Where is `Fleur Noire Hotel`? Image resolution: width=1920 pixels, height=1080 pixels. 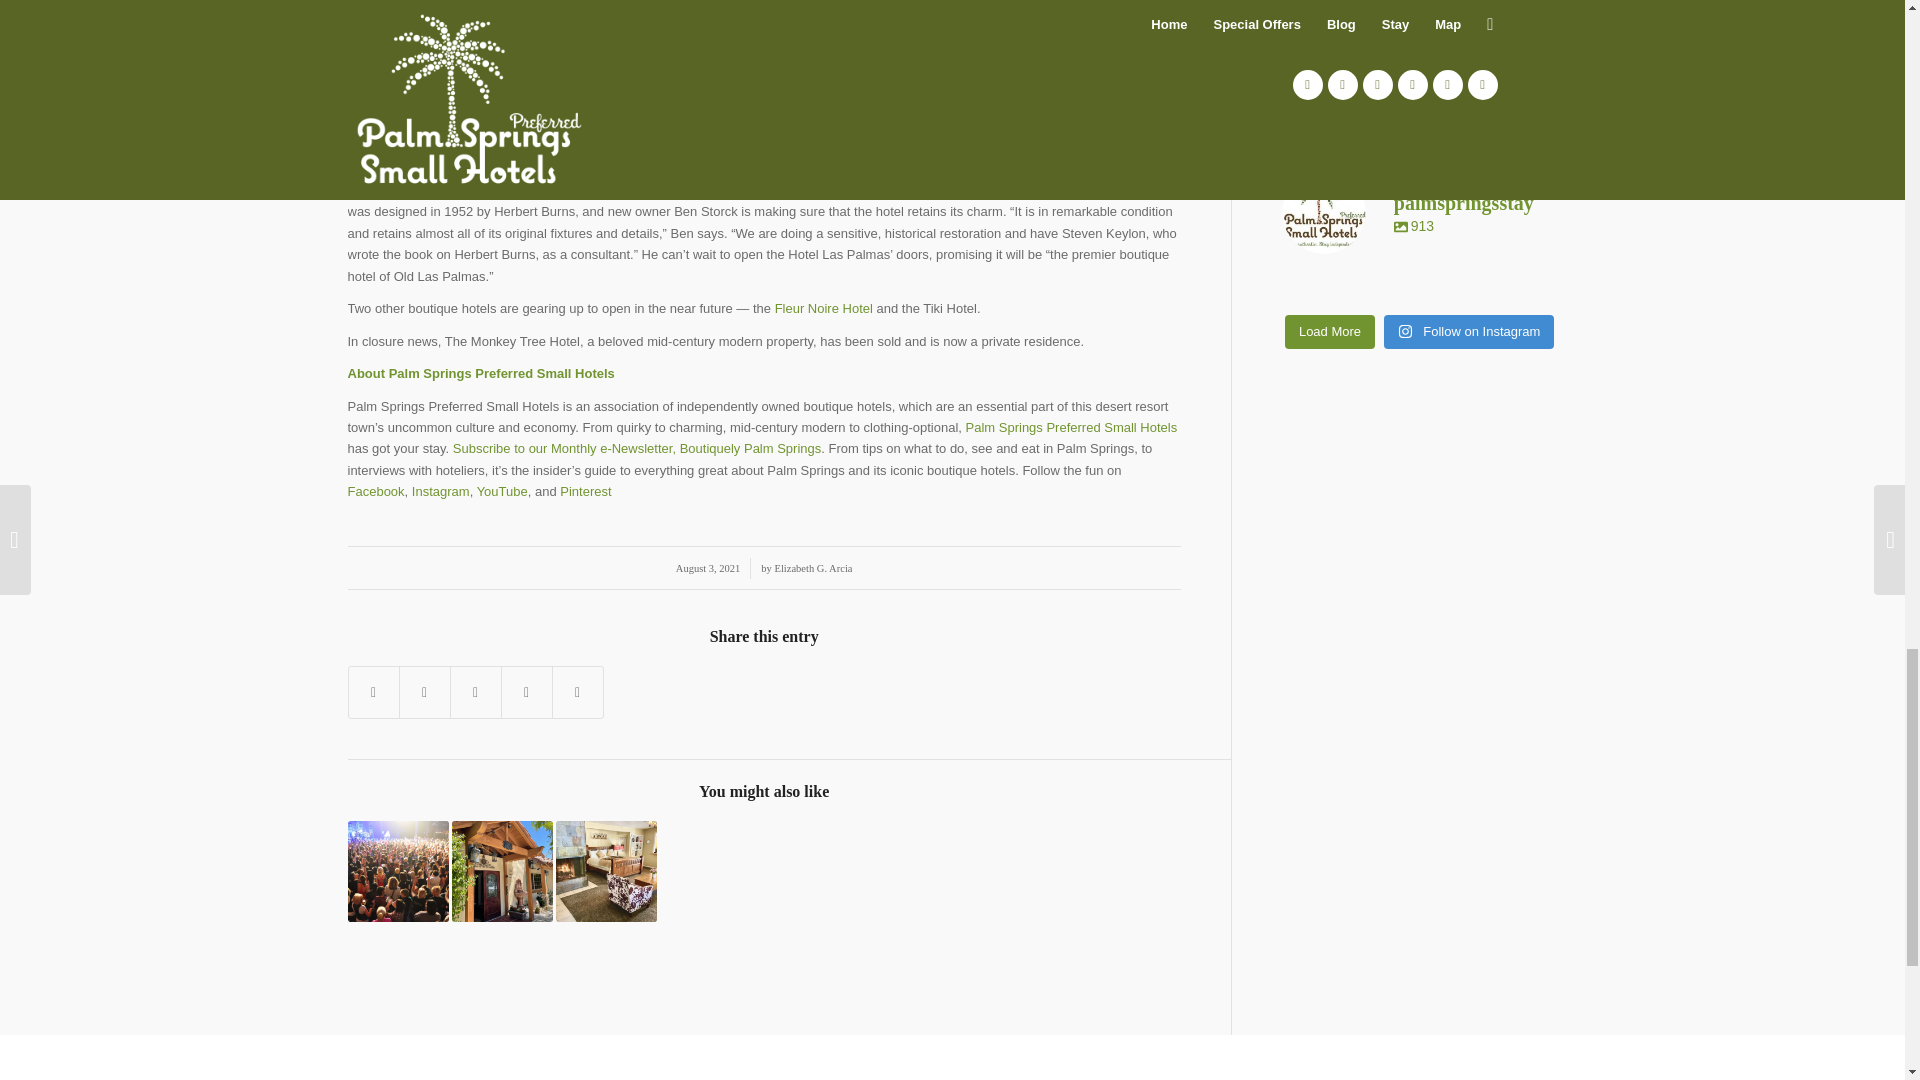
Fleur Noire Hotel is located at coordinates (824, 308).